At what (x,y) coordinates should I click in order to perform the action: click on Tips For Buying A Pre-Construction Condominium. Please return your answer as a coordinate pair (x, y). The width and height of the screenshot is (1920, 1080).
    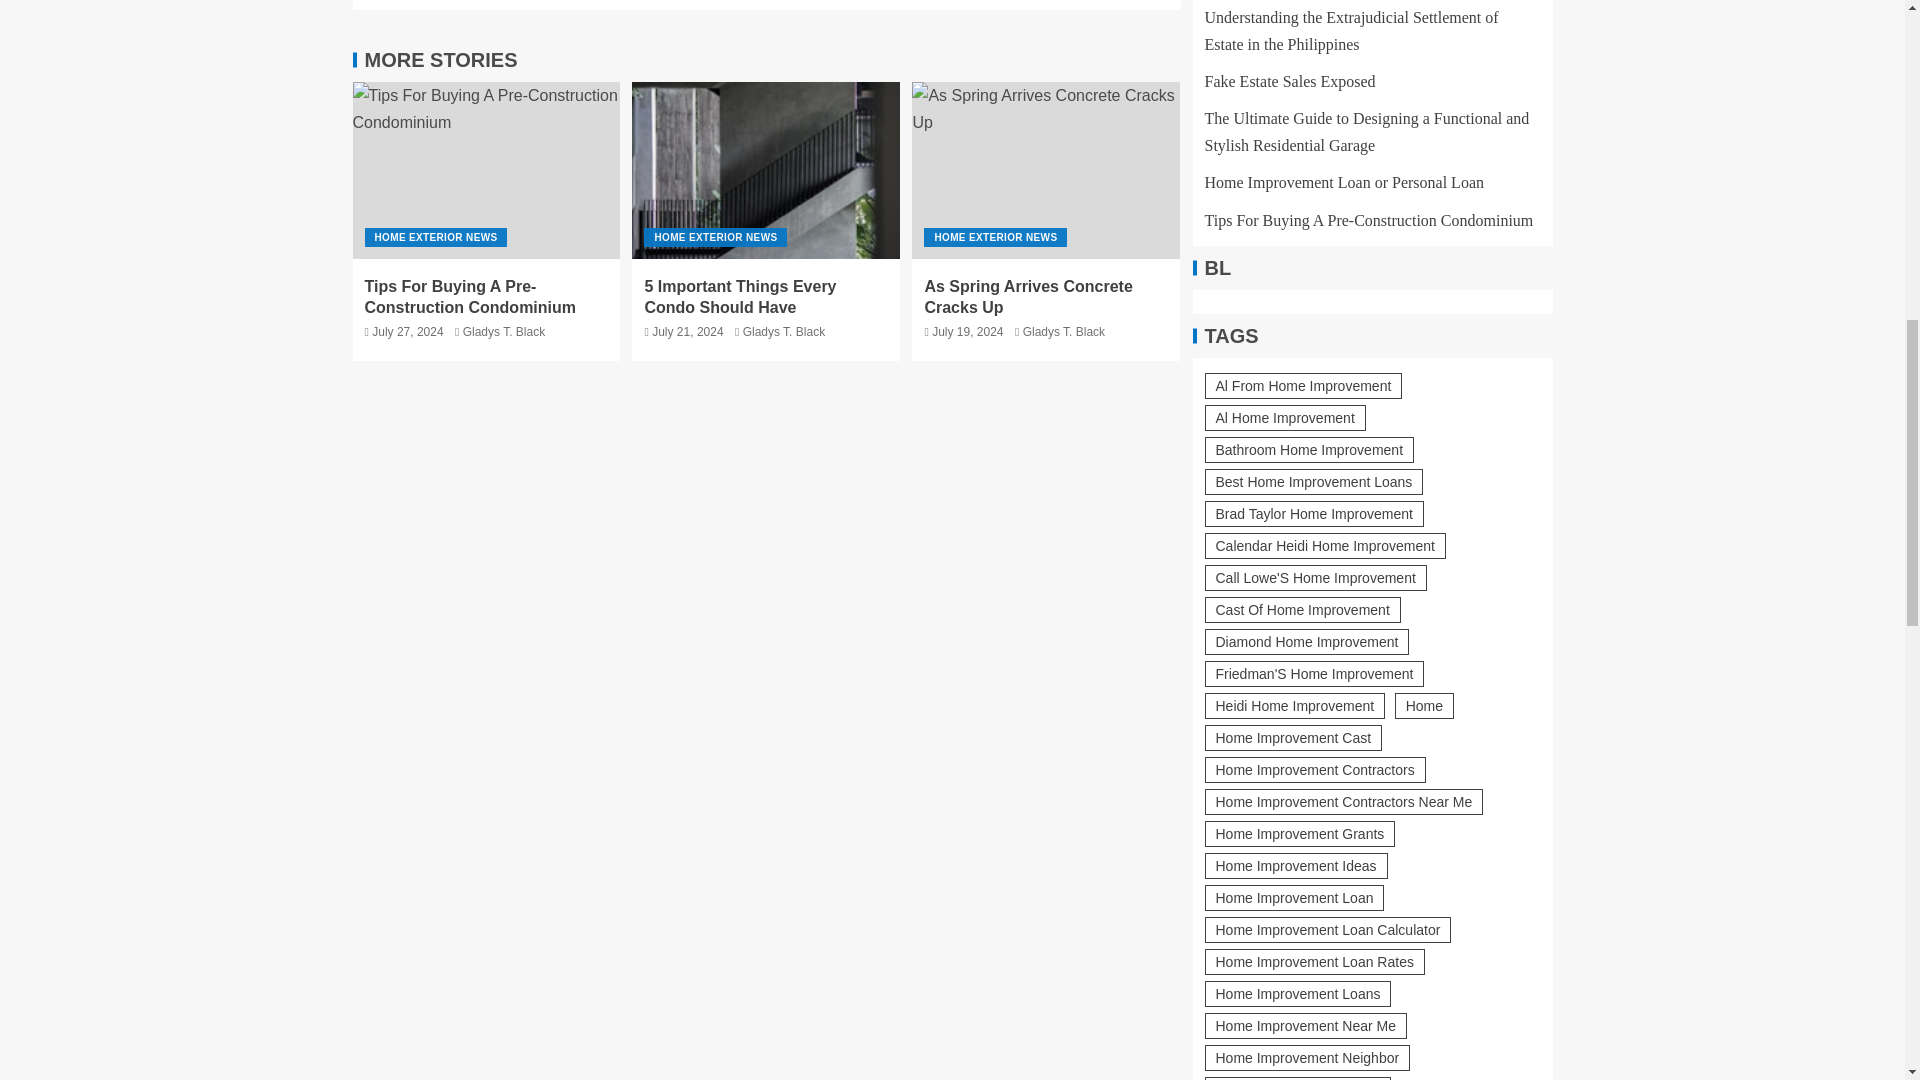
    Looking at the image, I should click on (470, 296).